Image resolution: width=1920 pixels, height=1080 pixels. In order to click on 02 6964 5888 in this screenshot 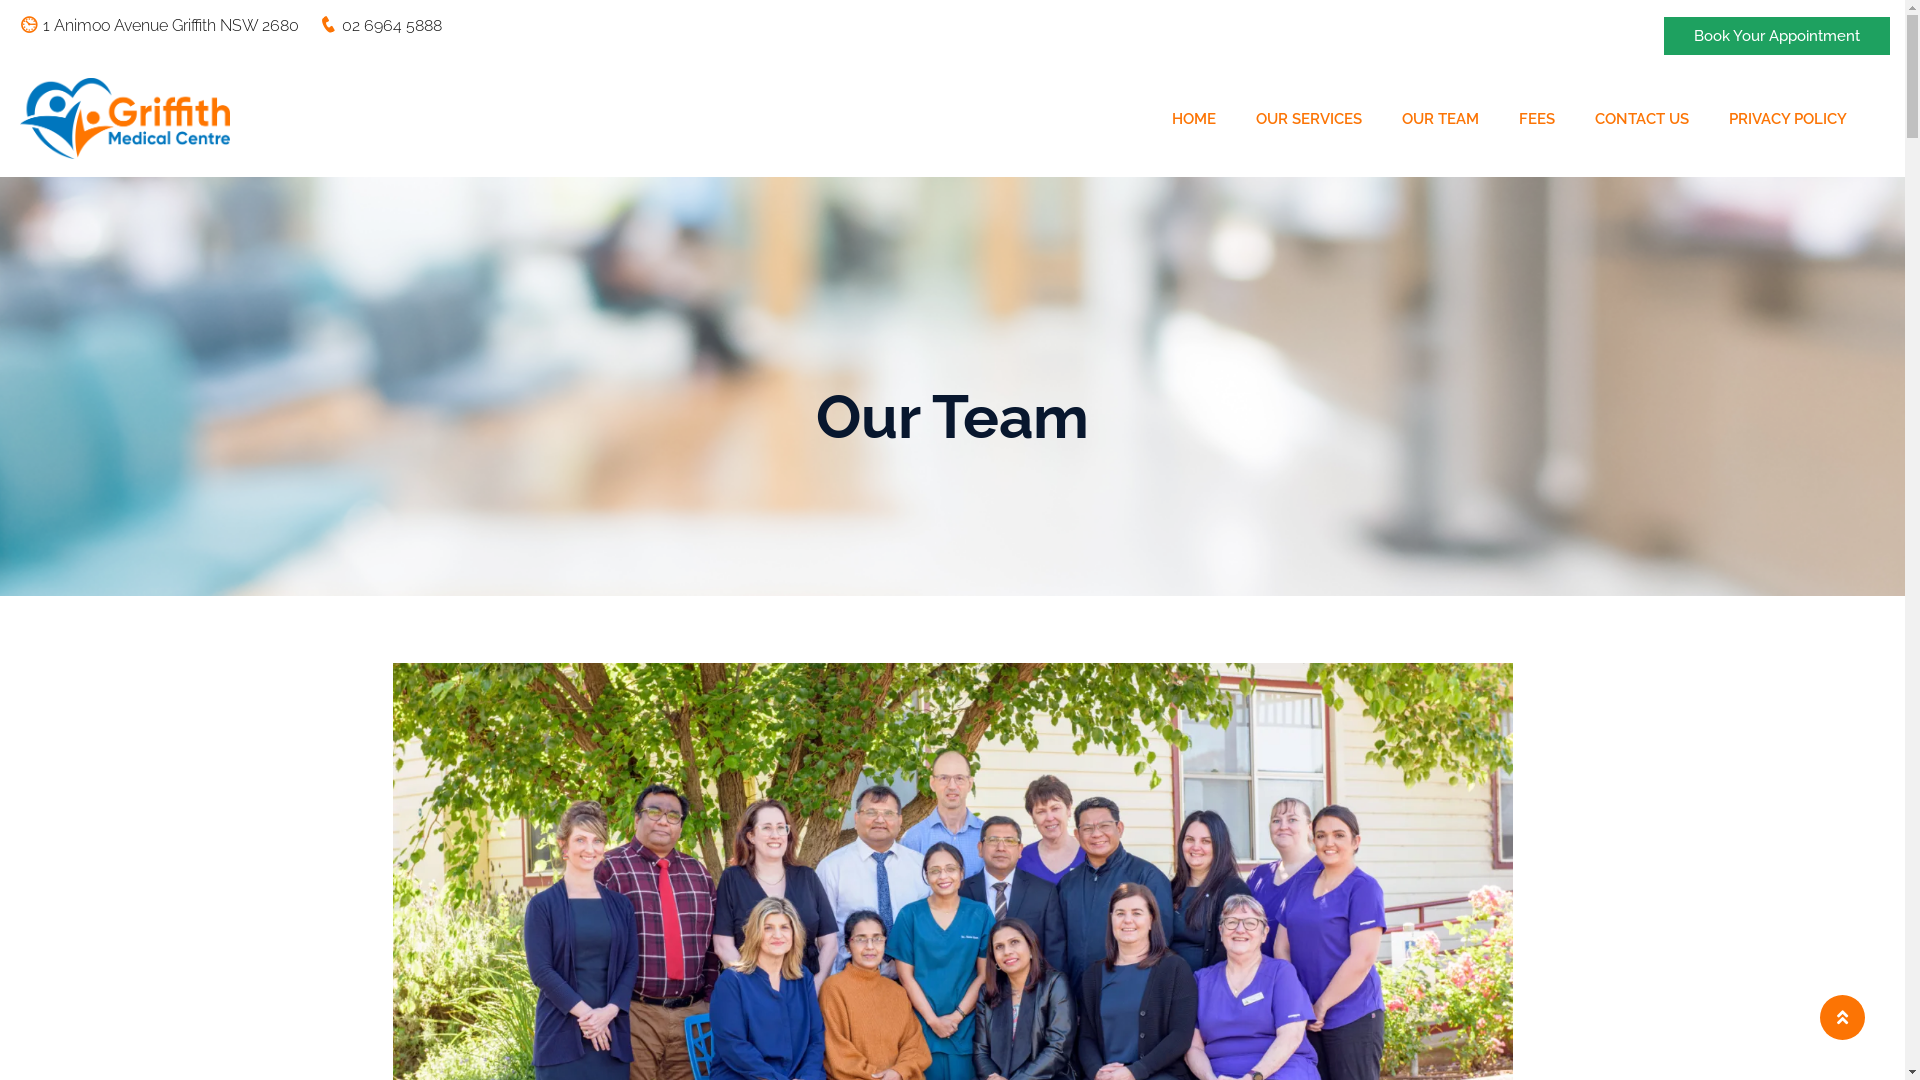, I will do `click(378, 25)`.